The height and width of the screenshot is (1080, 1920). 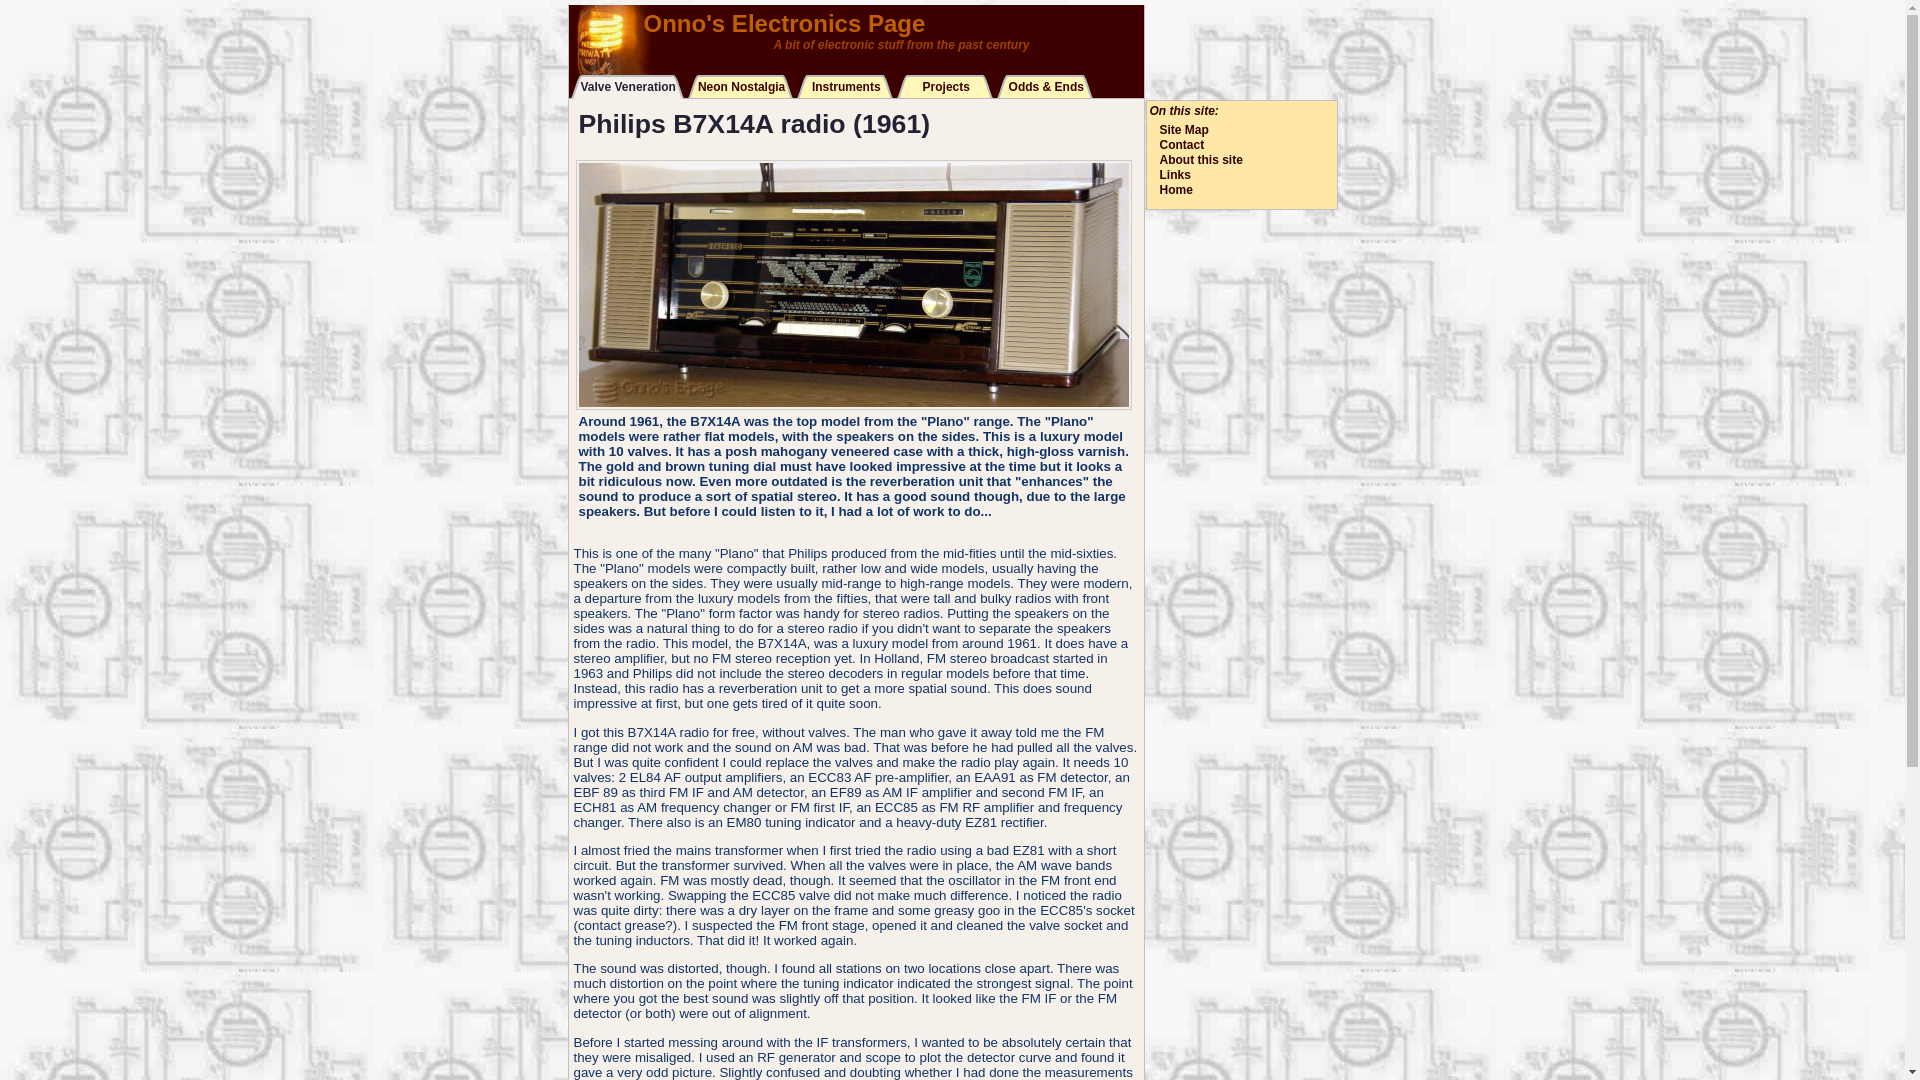 I want to click on Contact, so click(x=1182, y=145).